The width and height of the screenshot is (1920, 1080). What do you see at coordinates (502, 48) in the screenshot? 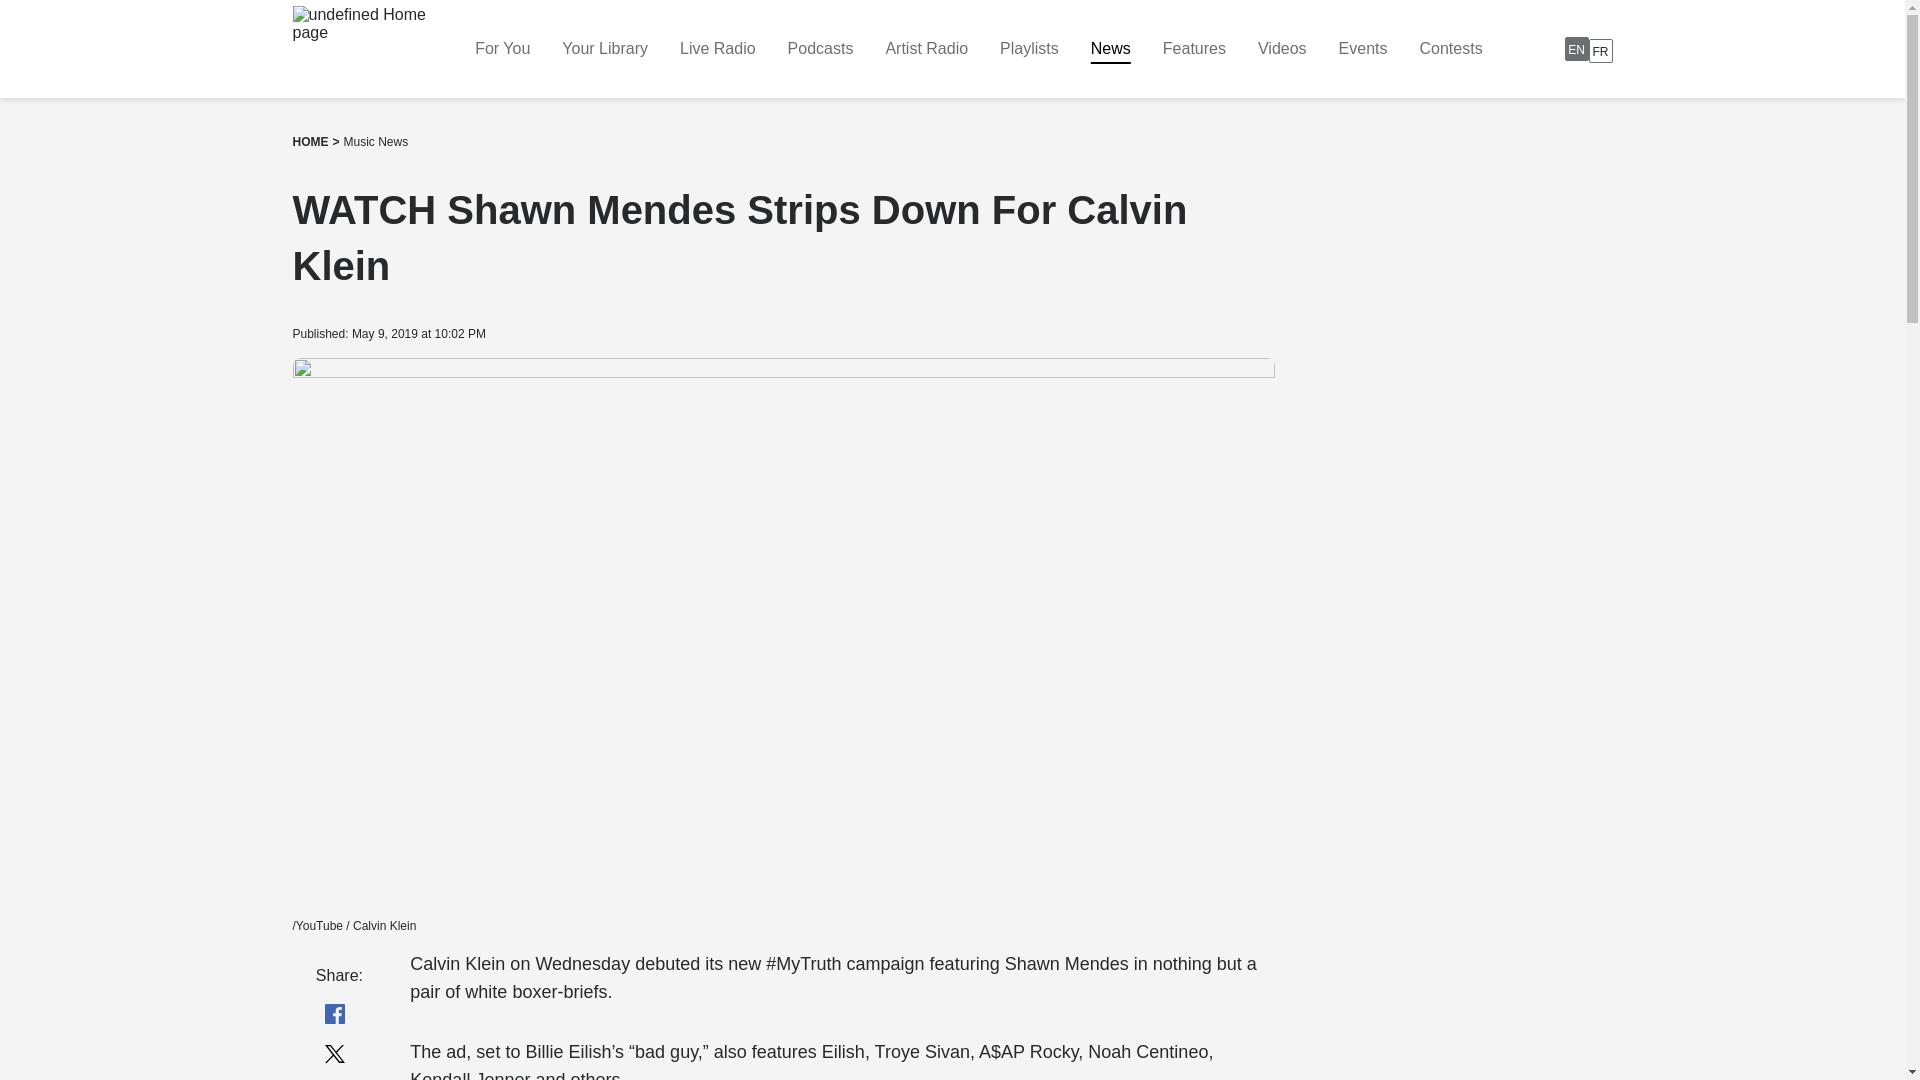
I see `Events` at bounding box center [502, 48].